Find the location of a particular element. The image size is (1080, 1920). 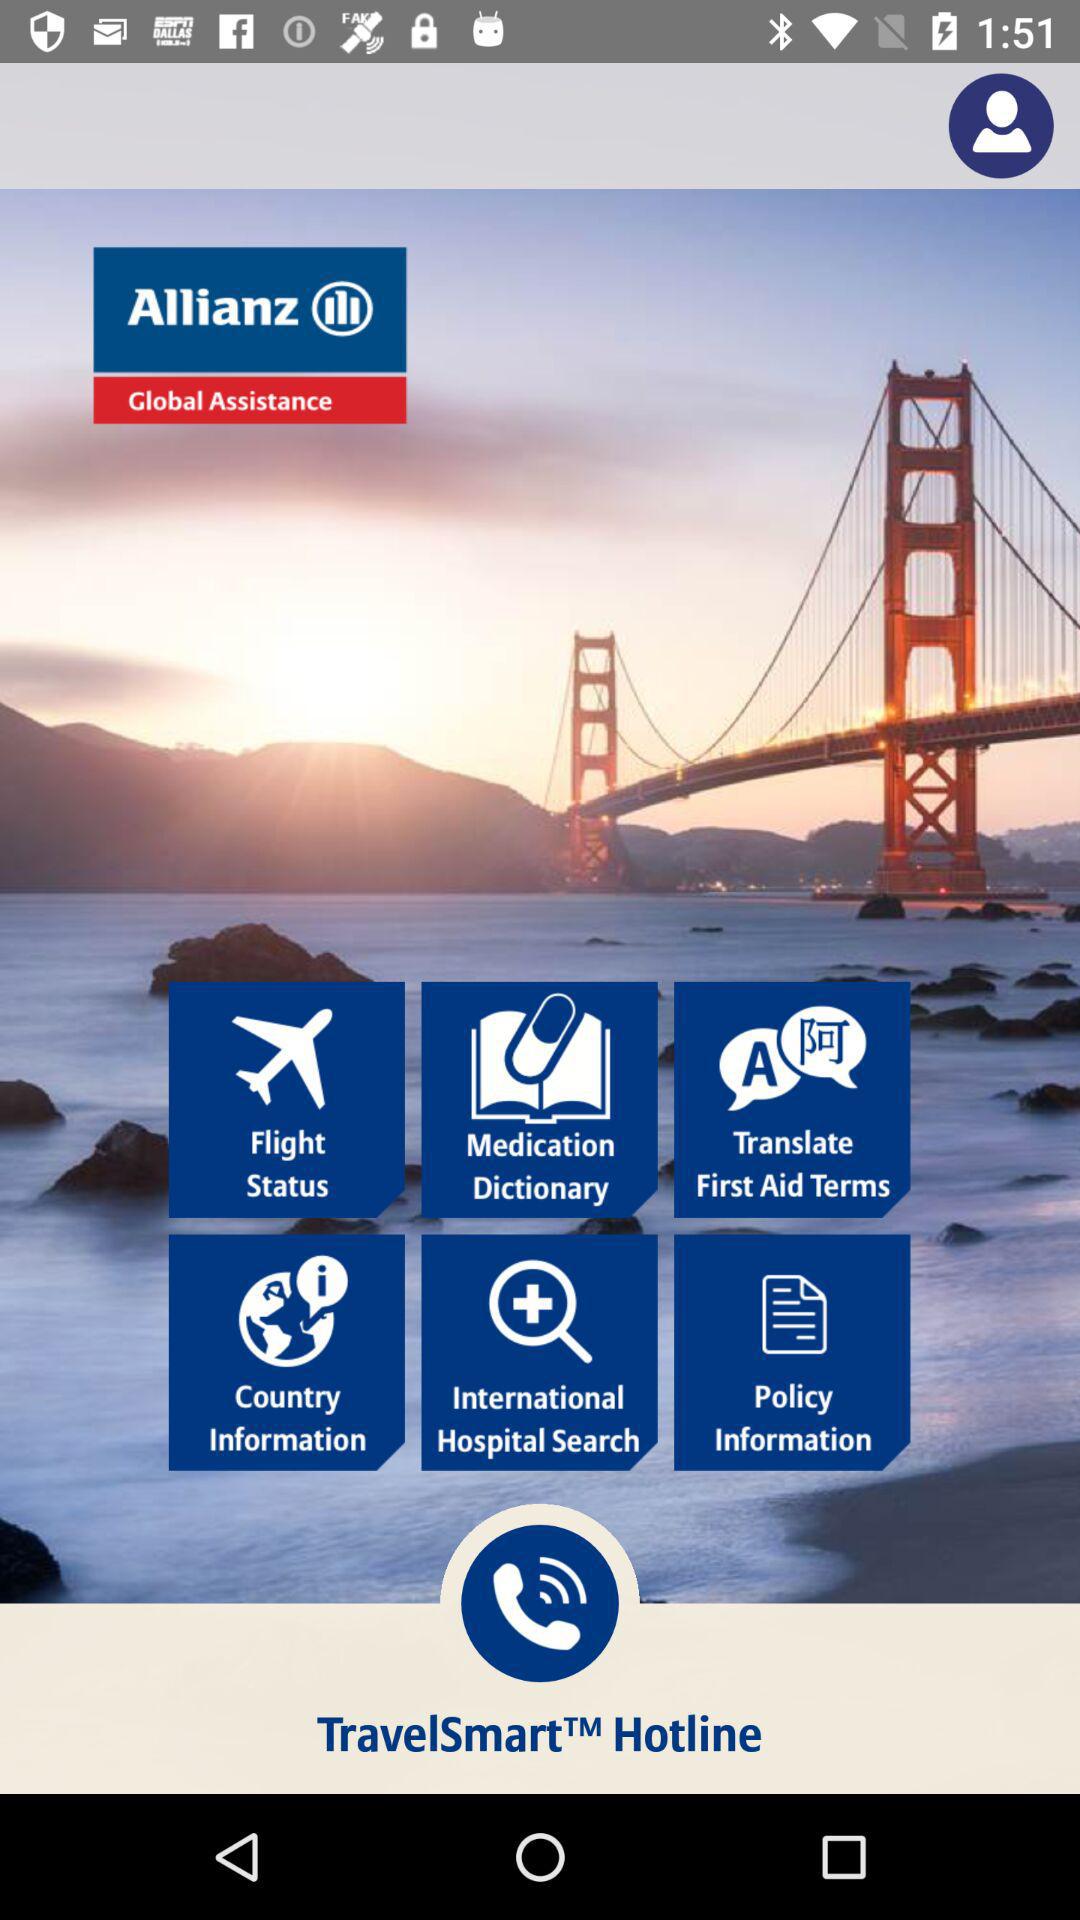

check medication dictionary is located at coordinates (539, 1100).